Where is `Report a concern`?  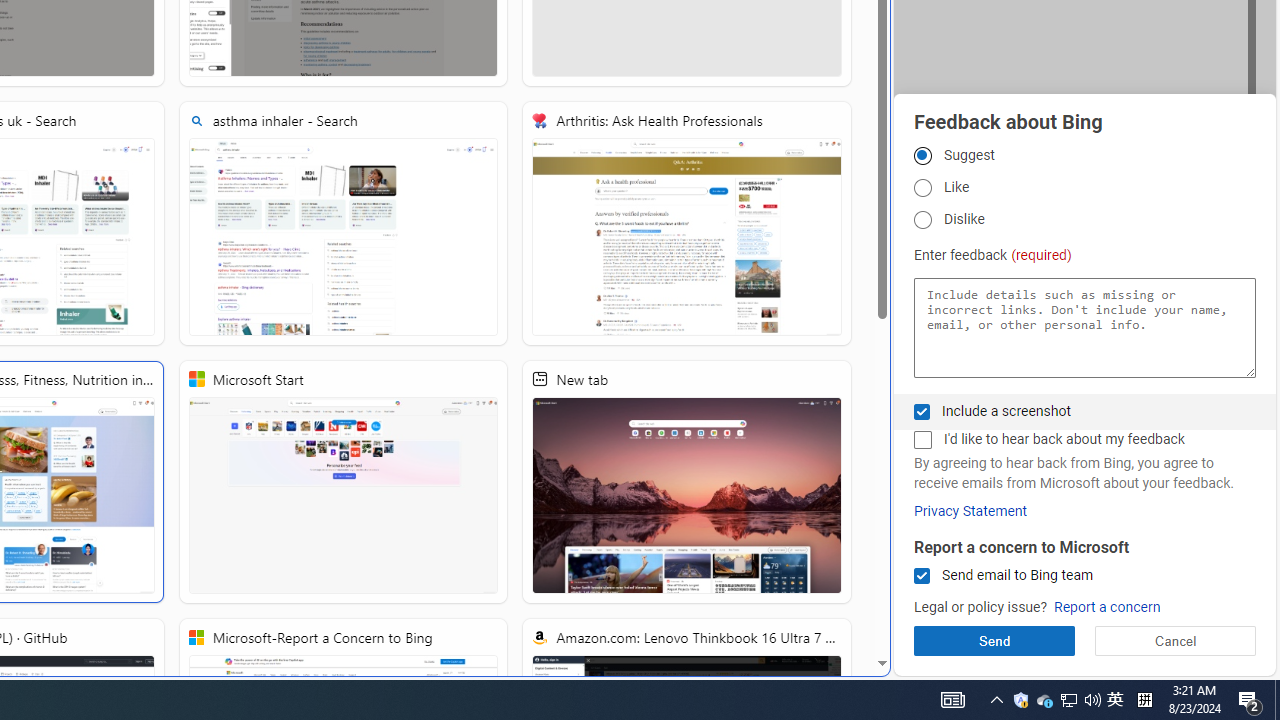
Report a concern is located at coordinates (1106, 608).